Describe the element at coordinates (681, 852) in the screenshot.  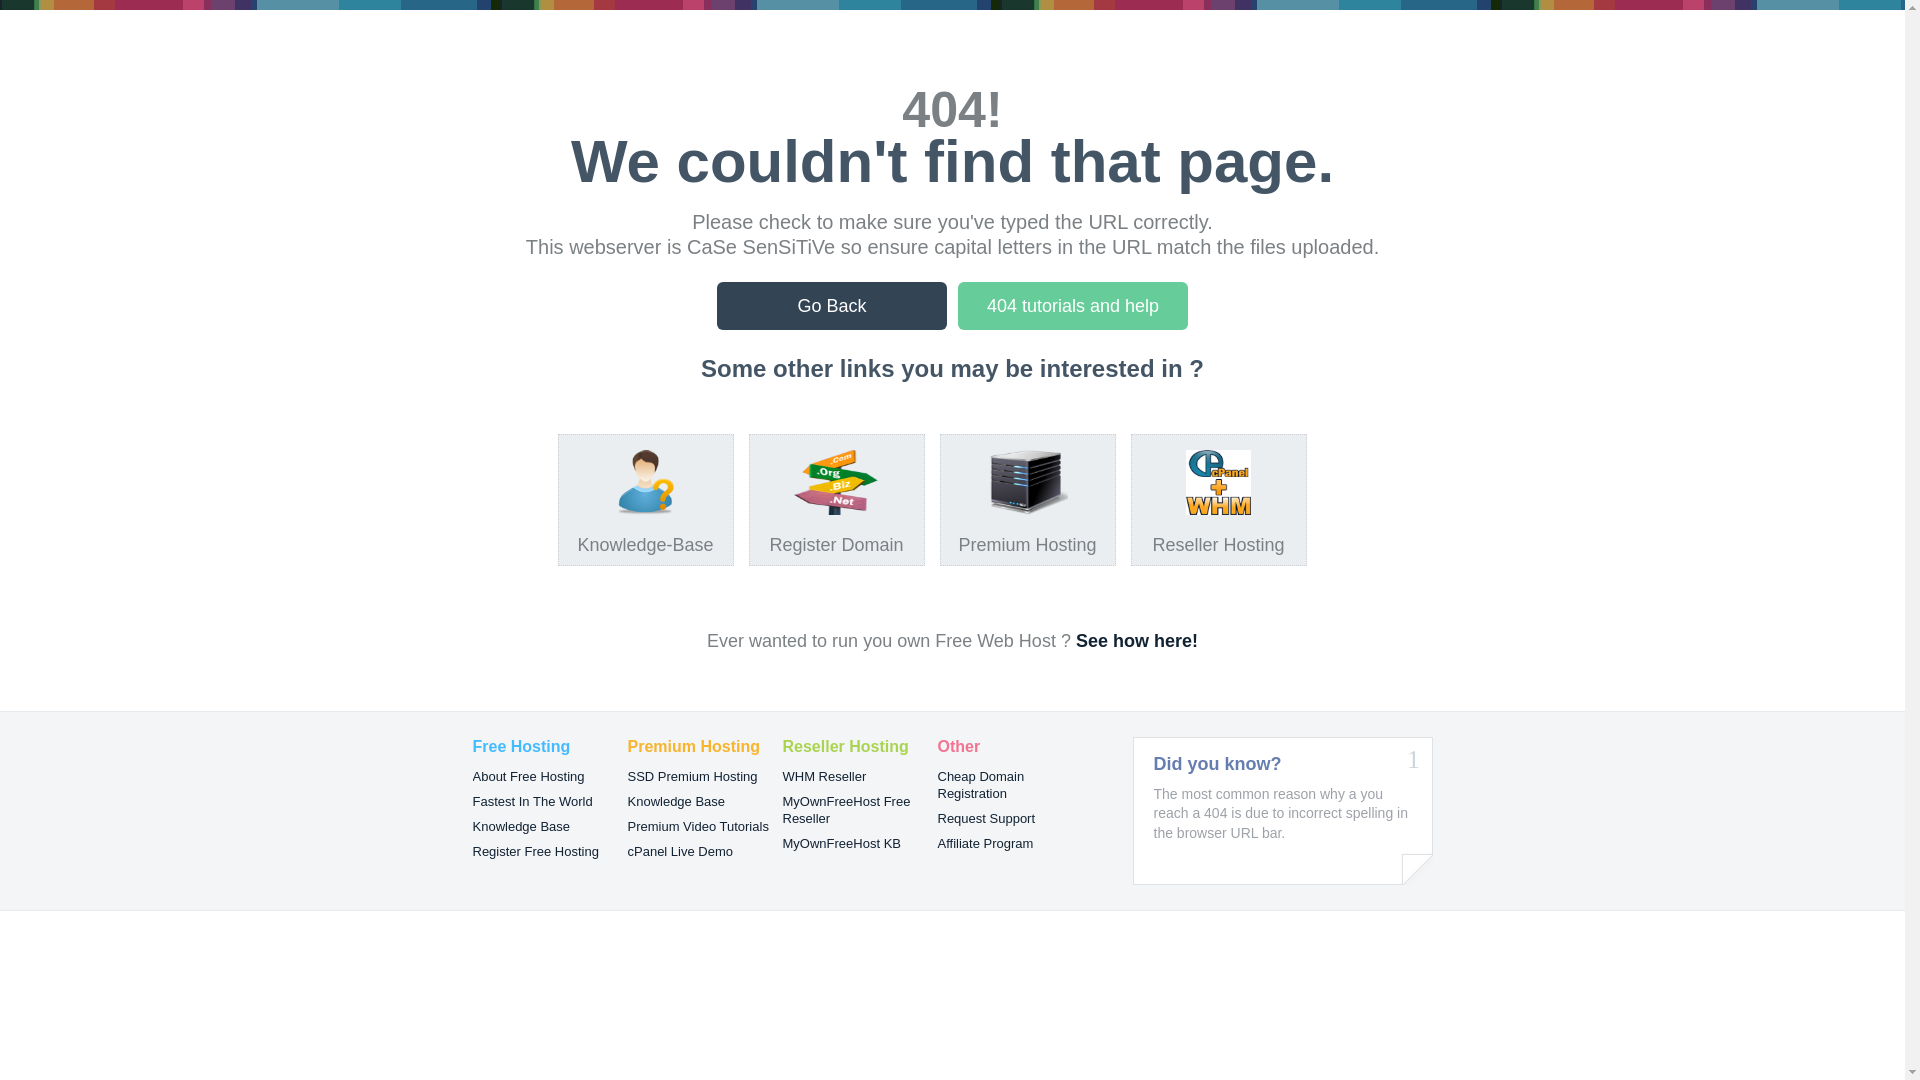
I see `cPanel Live Demo` at that location.